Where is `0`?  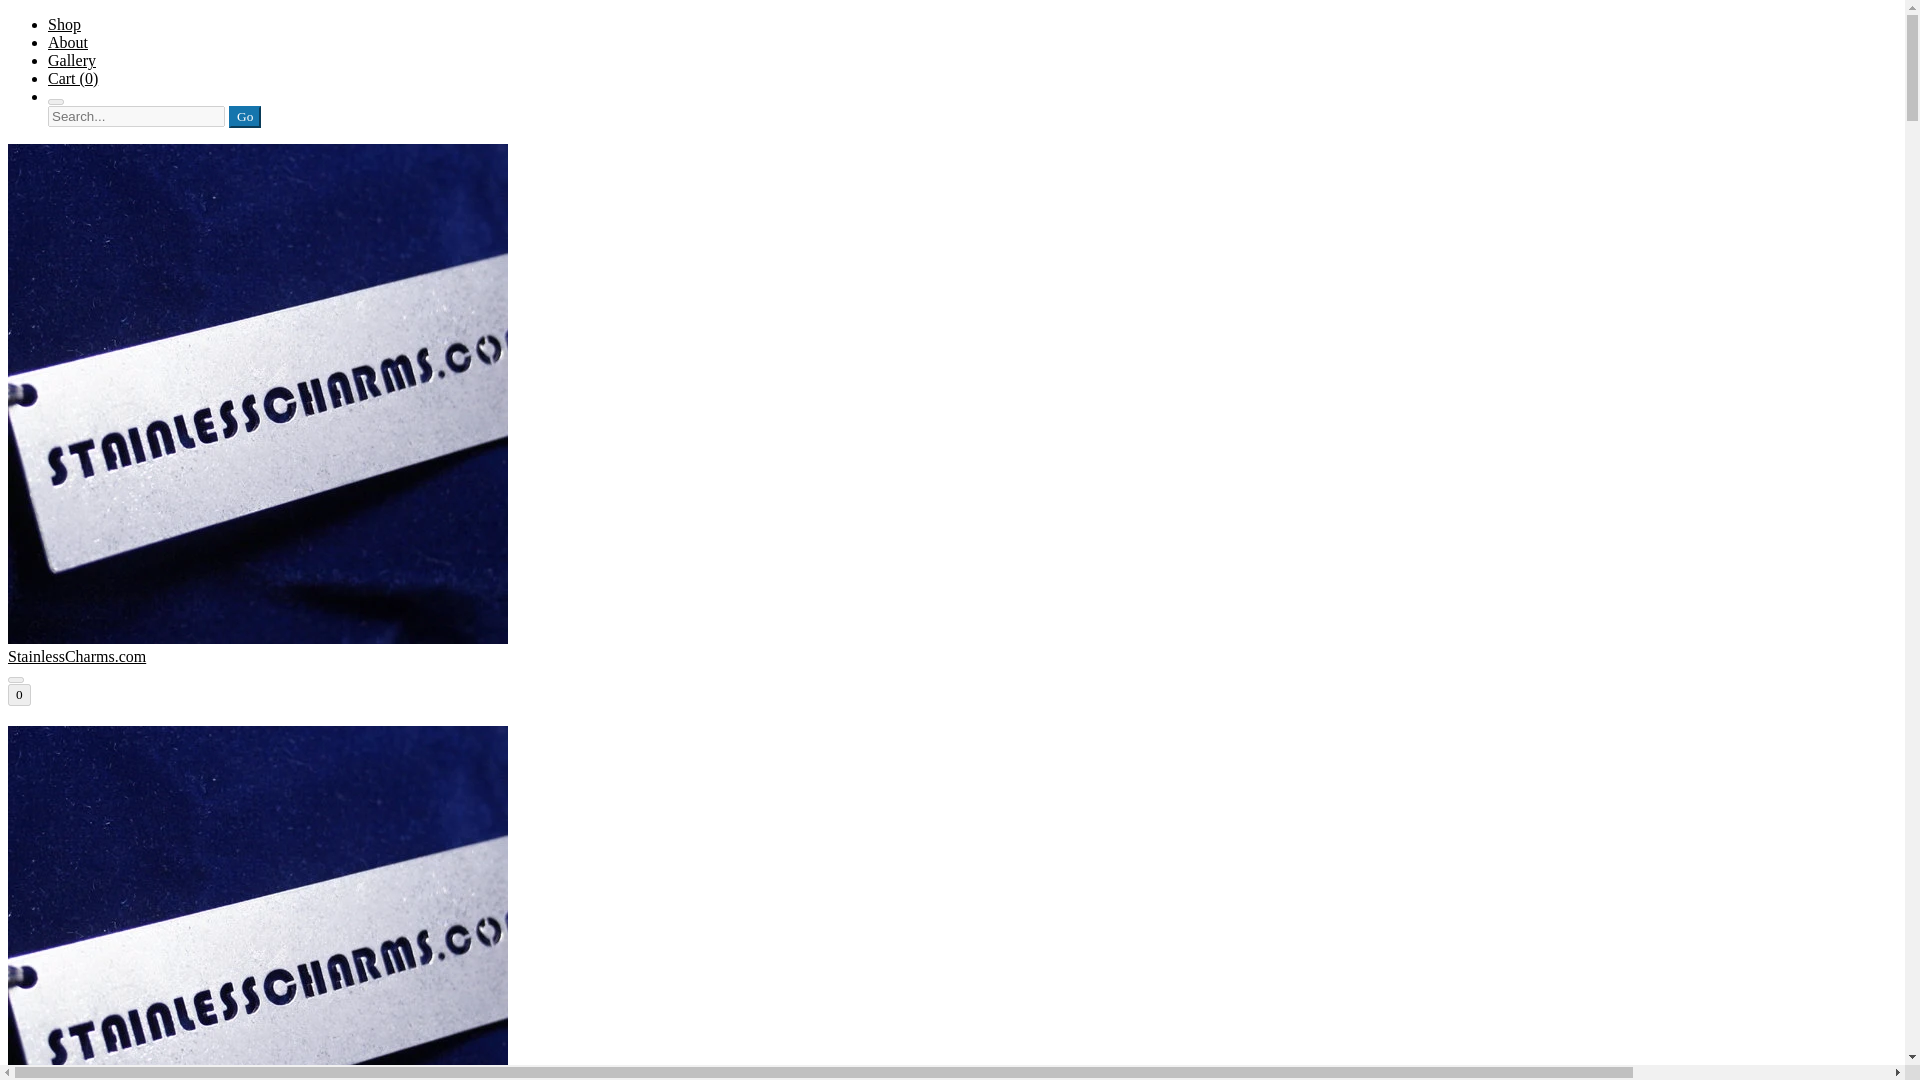 0 is located at coordinates (18, 694).